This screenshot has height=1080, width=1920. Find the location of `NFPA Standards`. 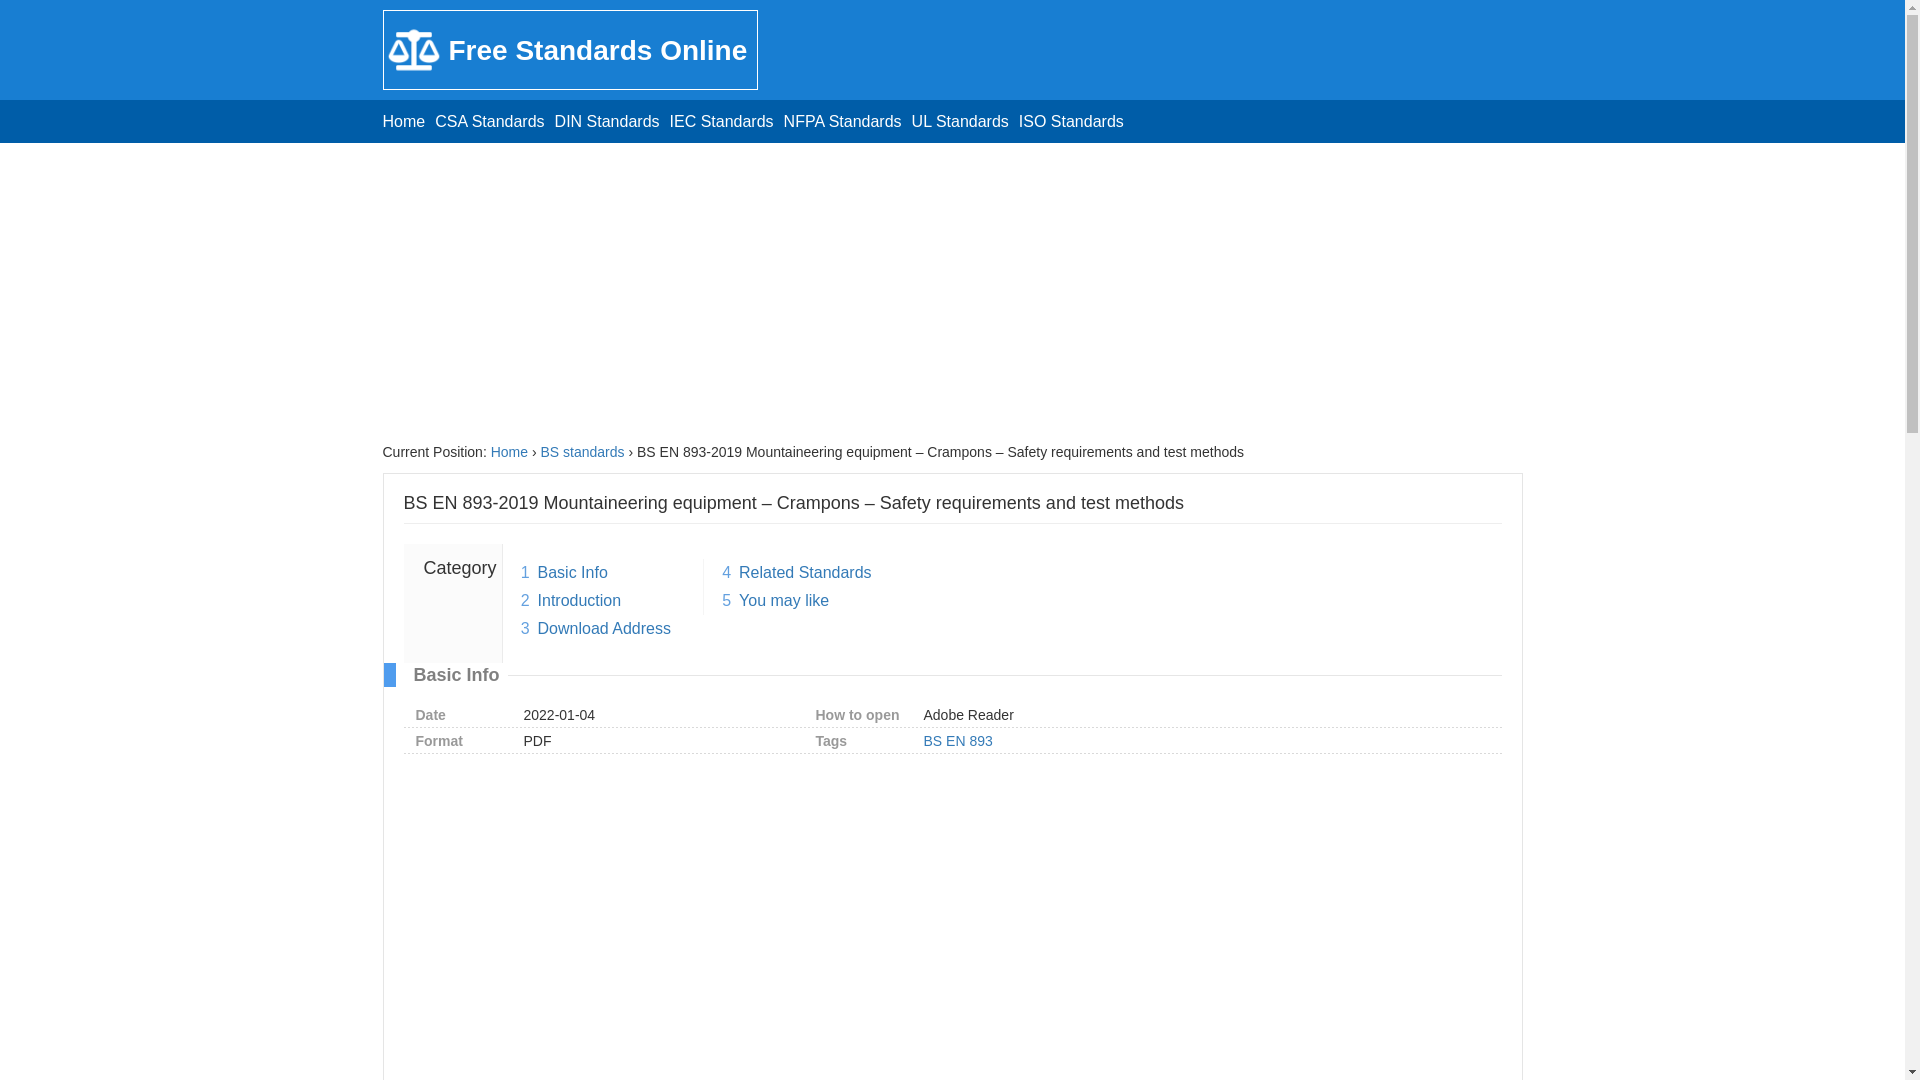

NFPA Standards is located at coordinates (842, 121).